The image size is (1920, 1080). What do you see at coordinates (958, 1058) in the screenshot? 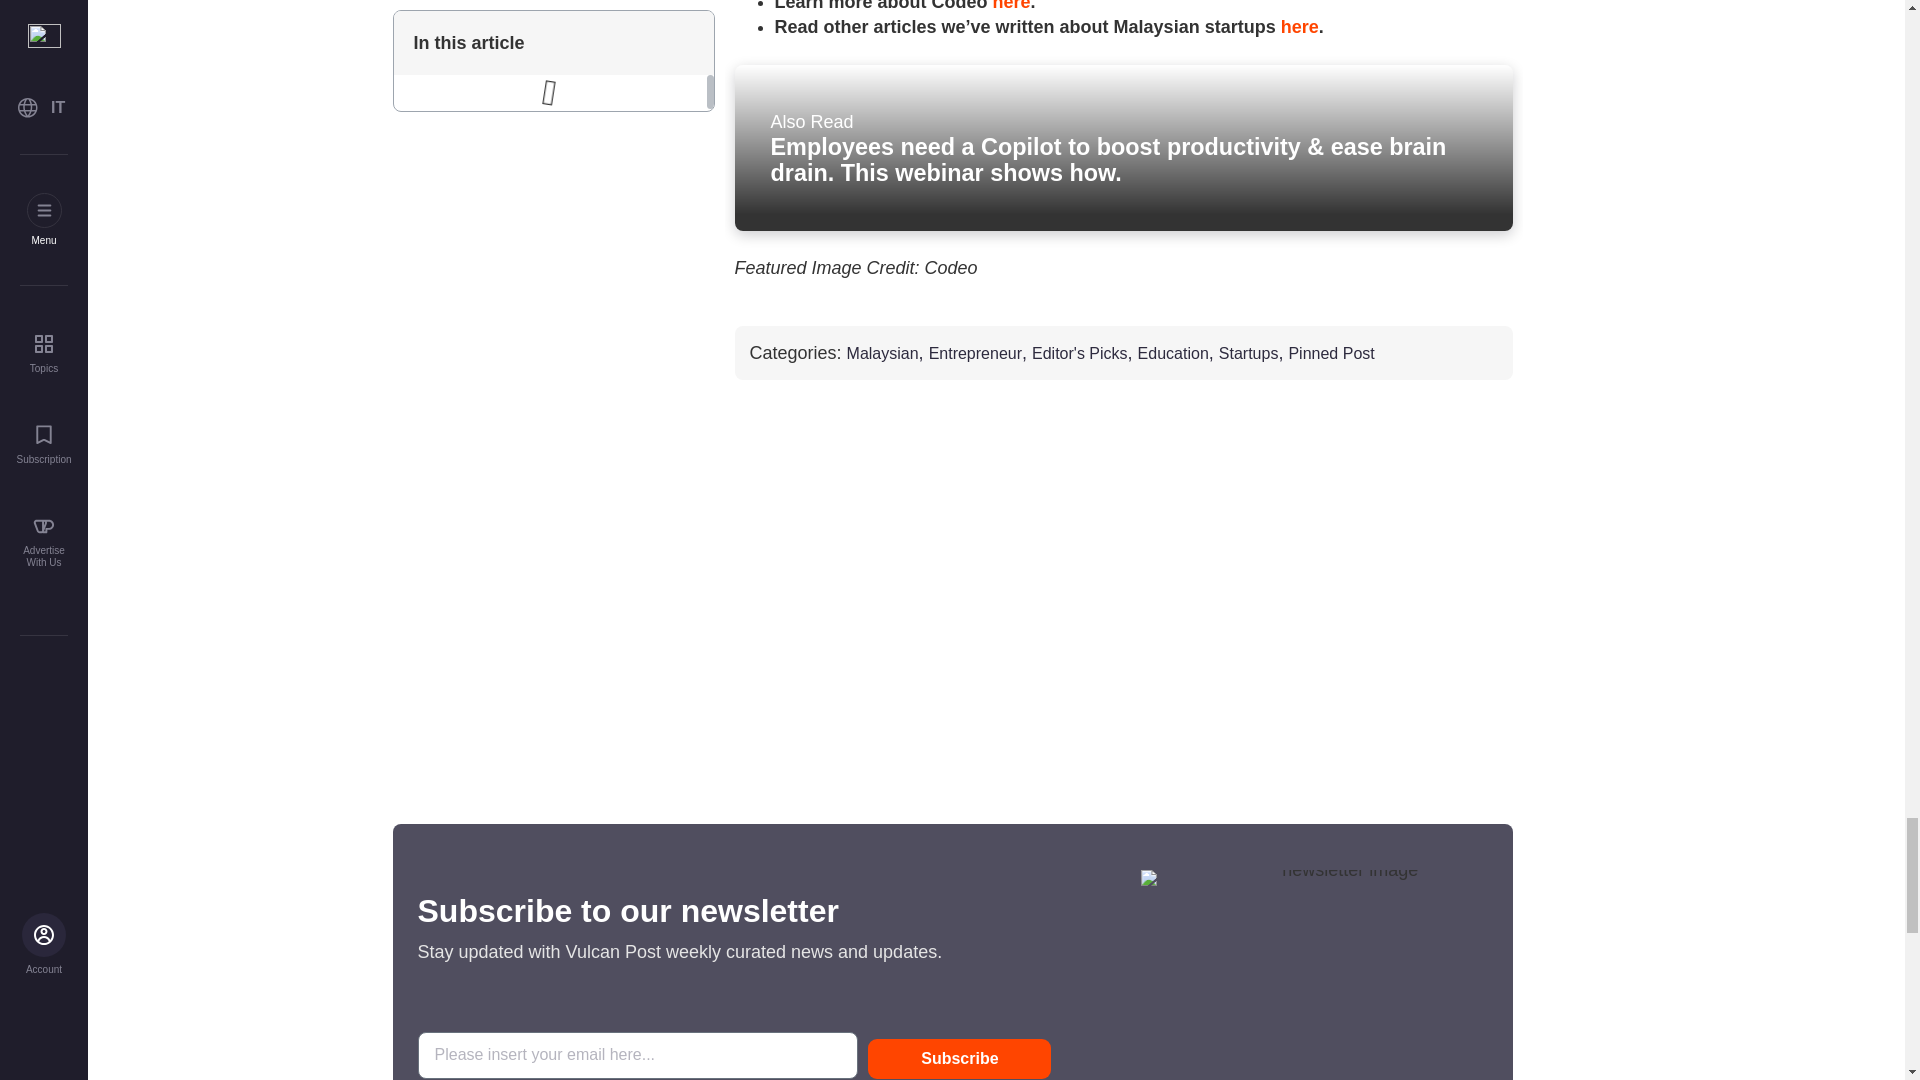
I see `Subscribe` at bounding box center [958, 1058].